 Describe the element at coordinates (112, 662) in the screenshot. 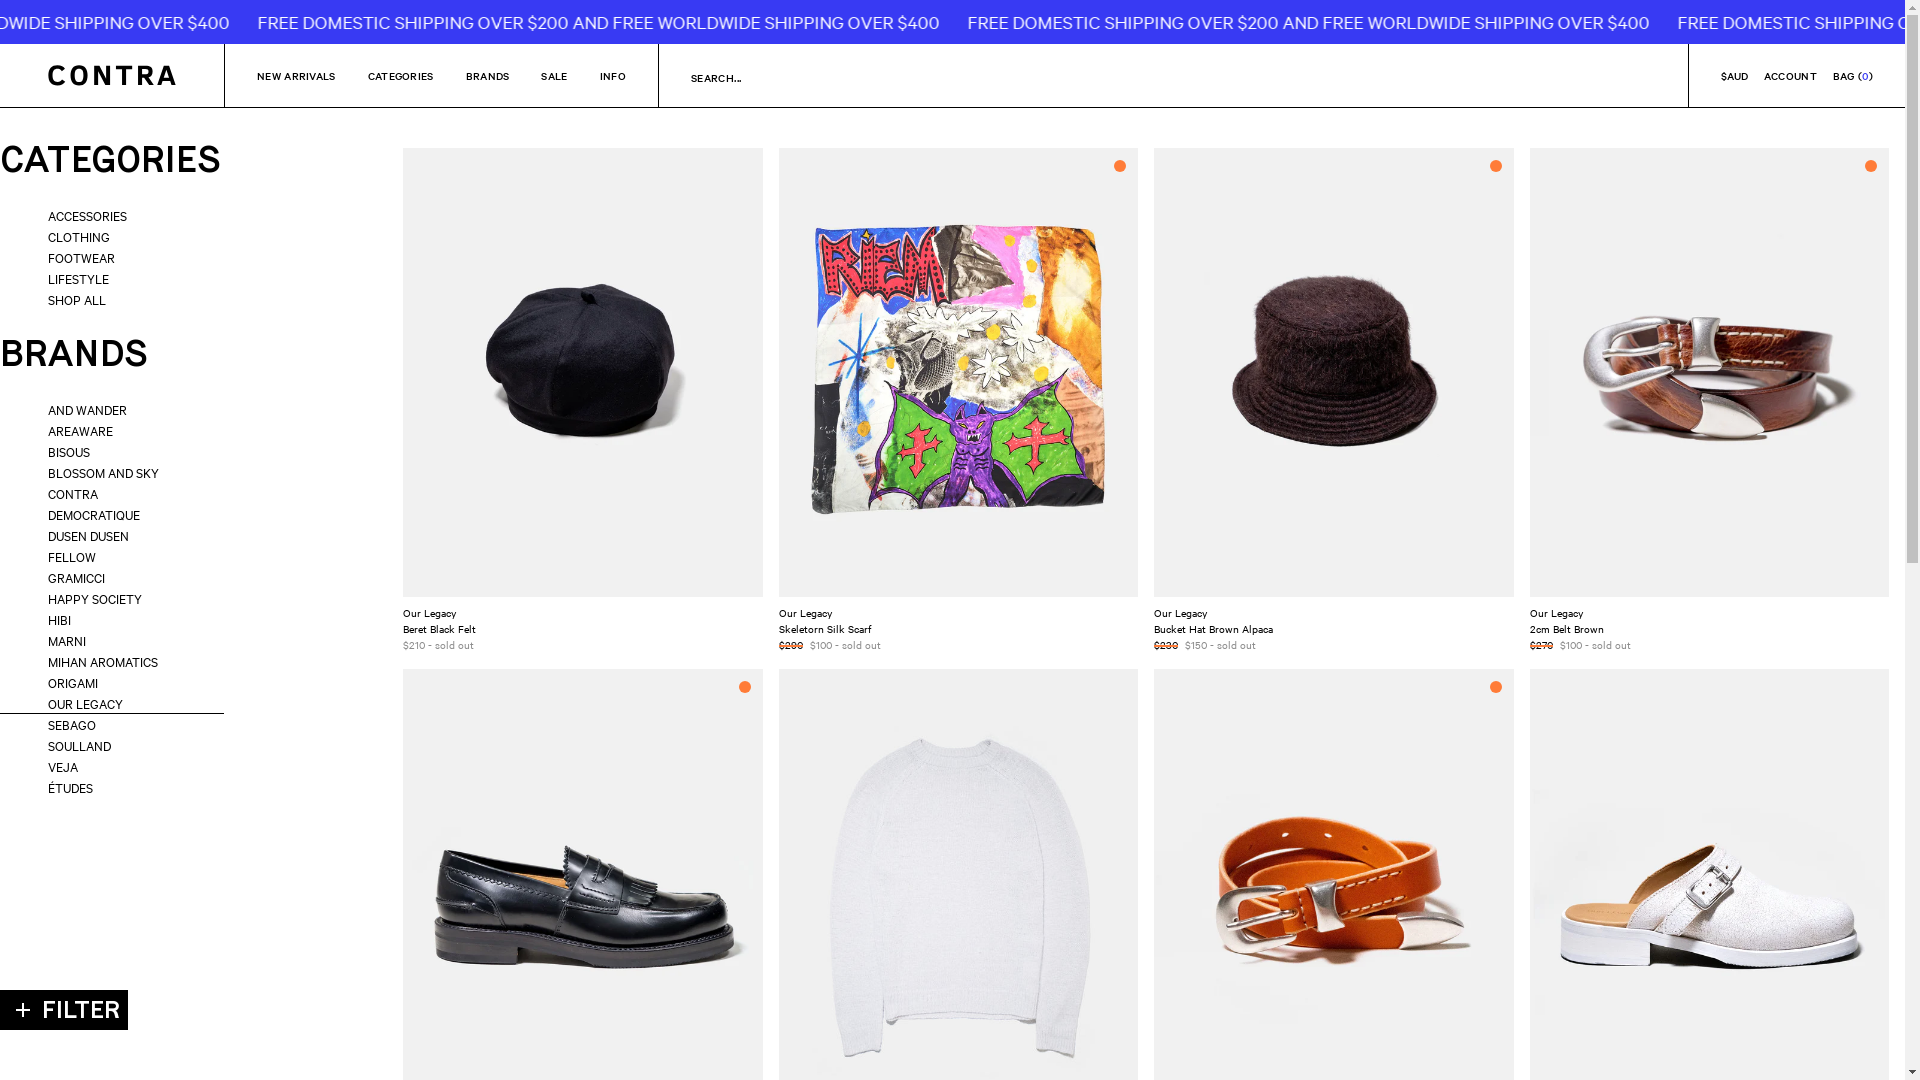

I see `MIHAN AROMATICS` at that location.